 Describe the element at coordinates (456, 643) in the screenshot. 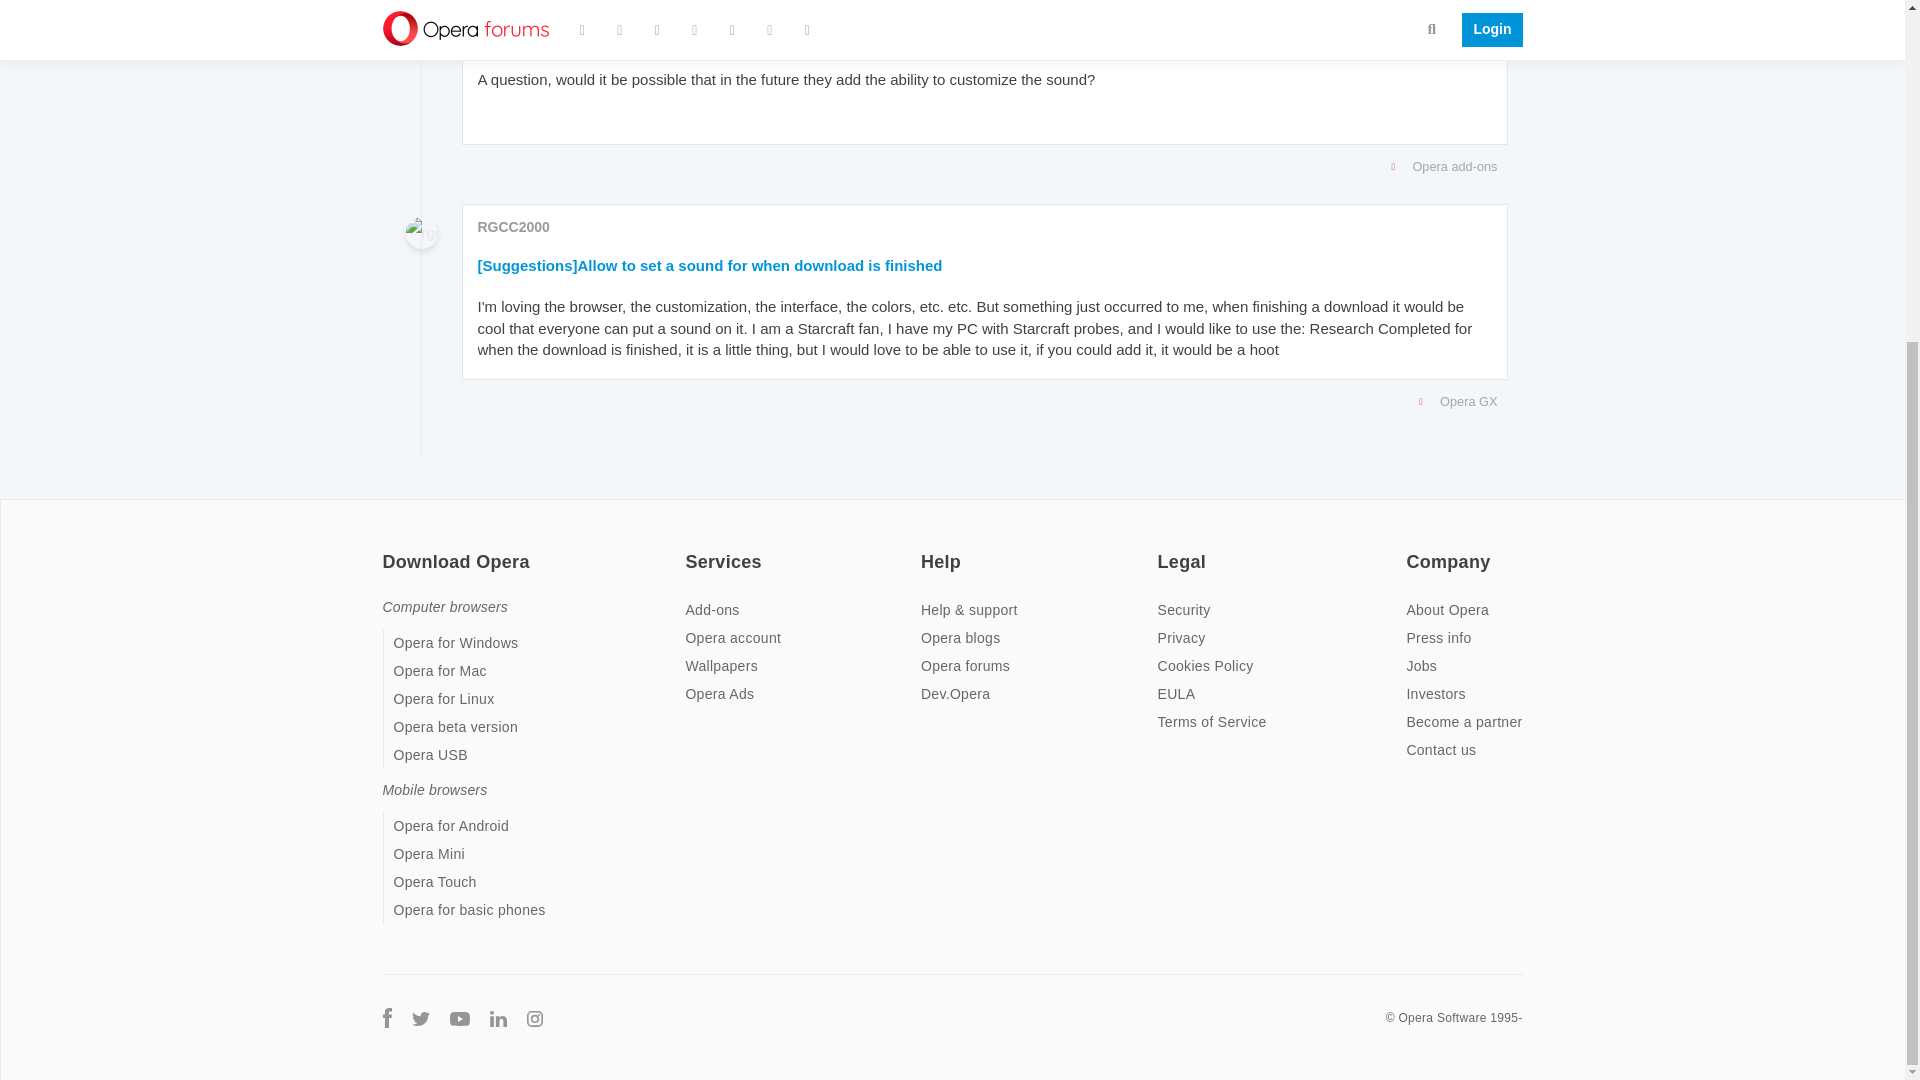

I see `Opera for Windows` at that location.